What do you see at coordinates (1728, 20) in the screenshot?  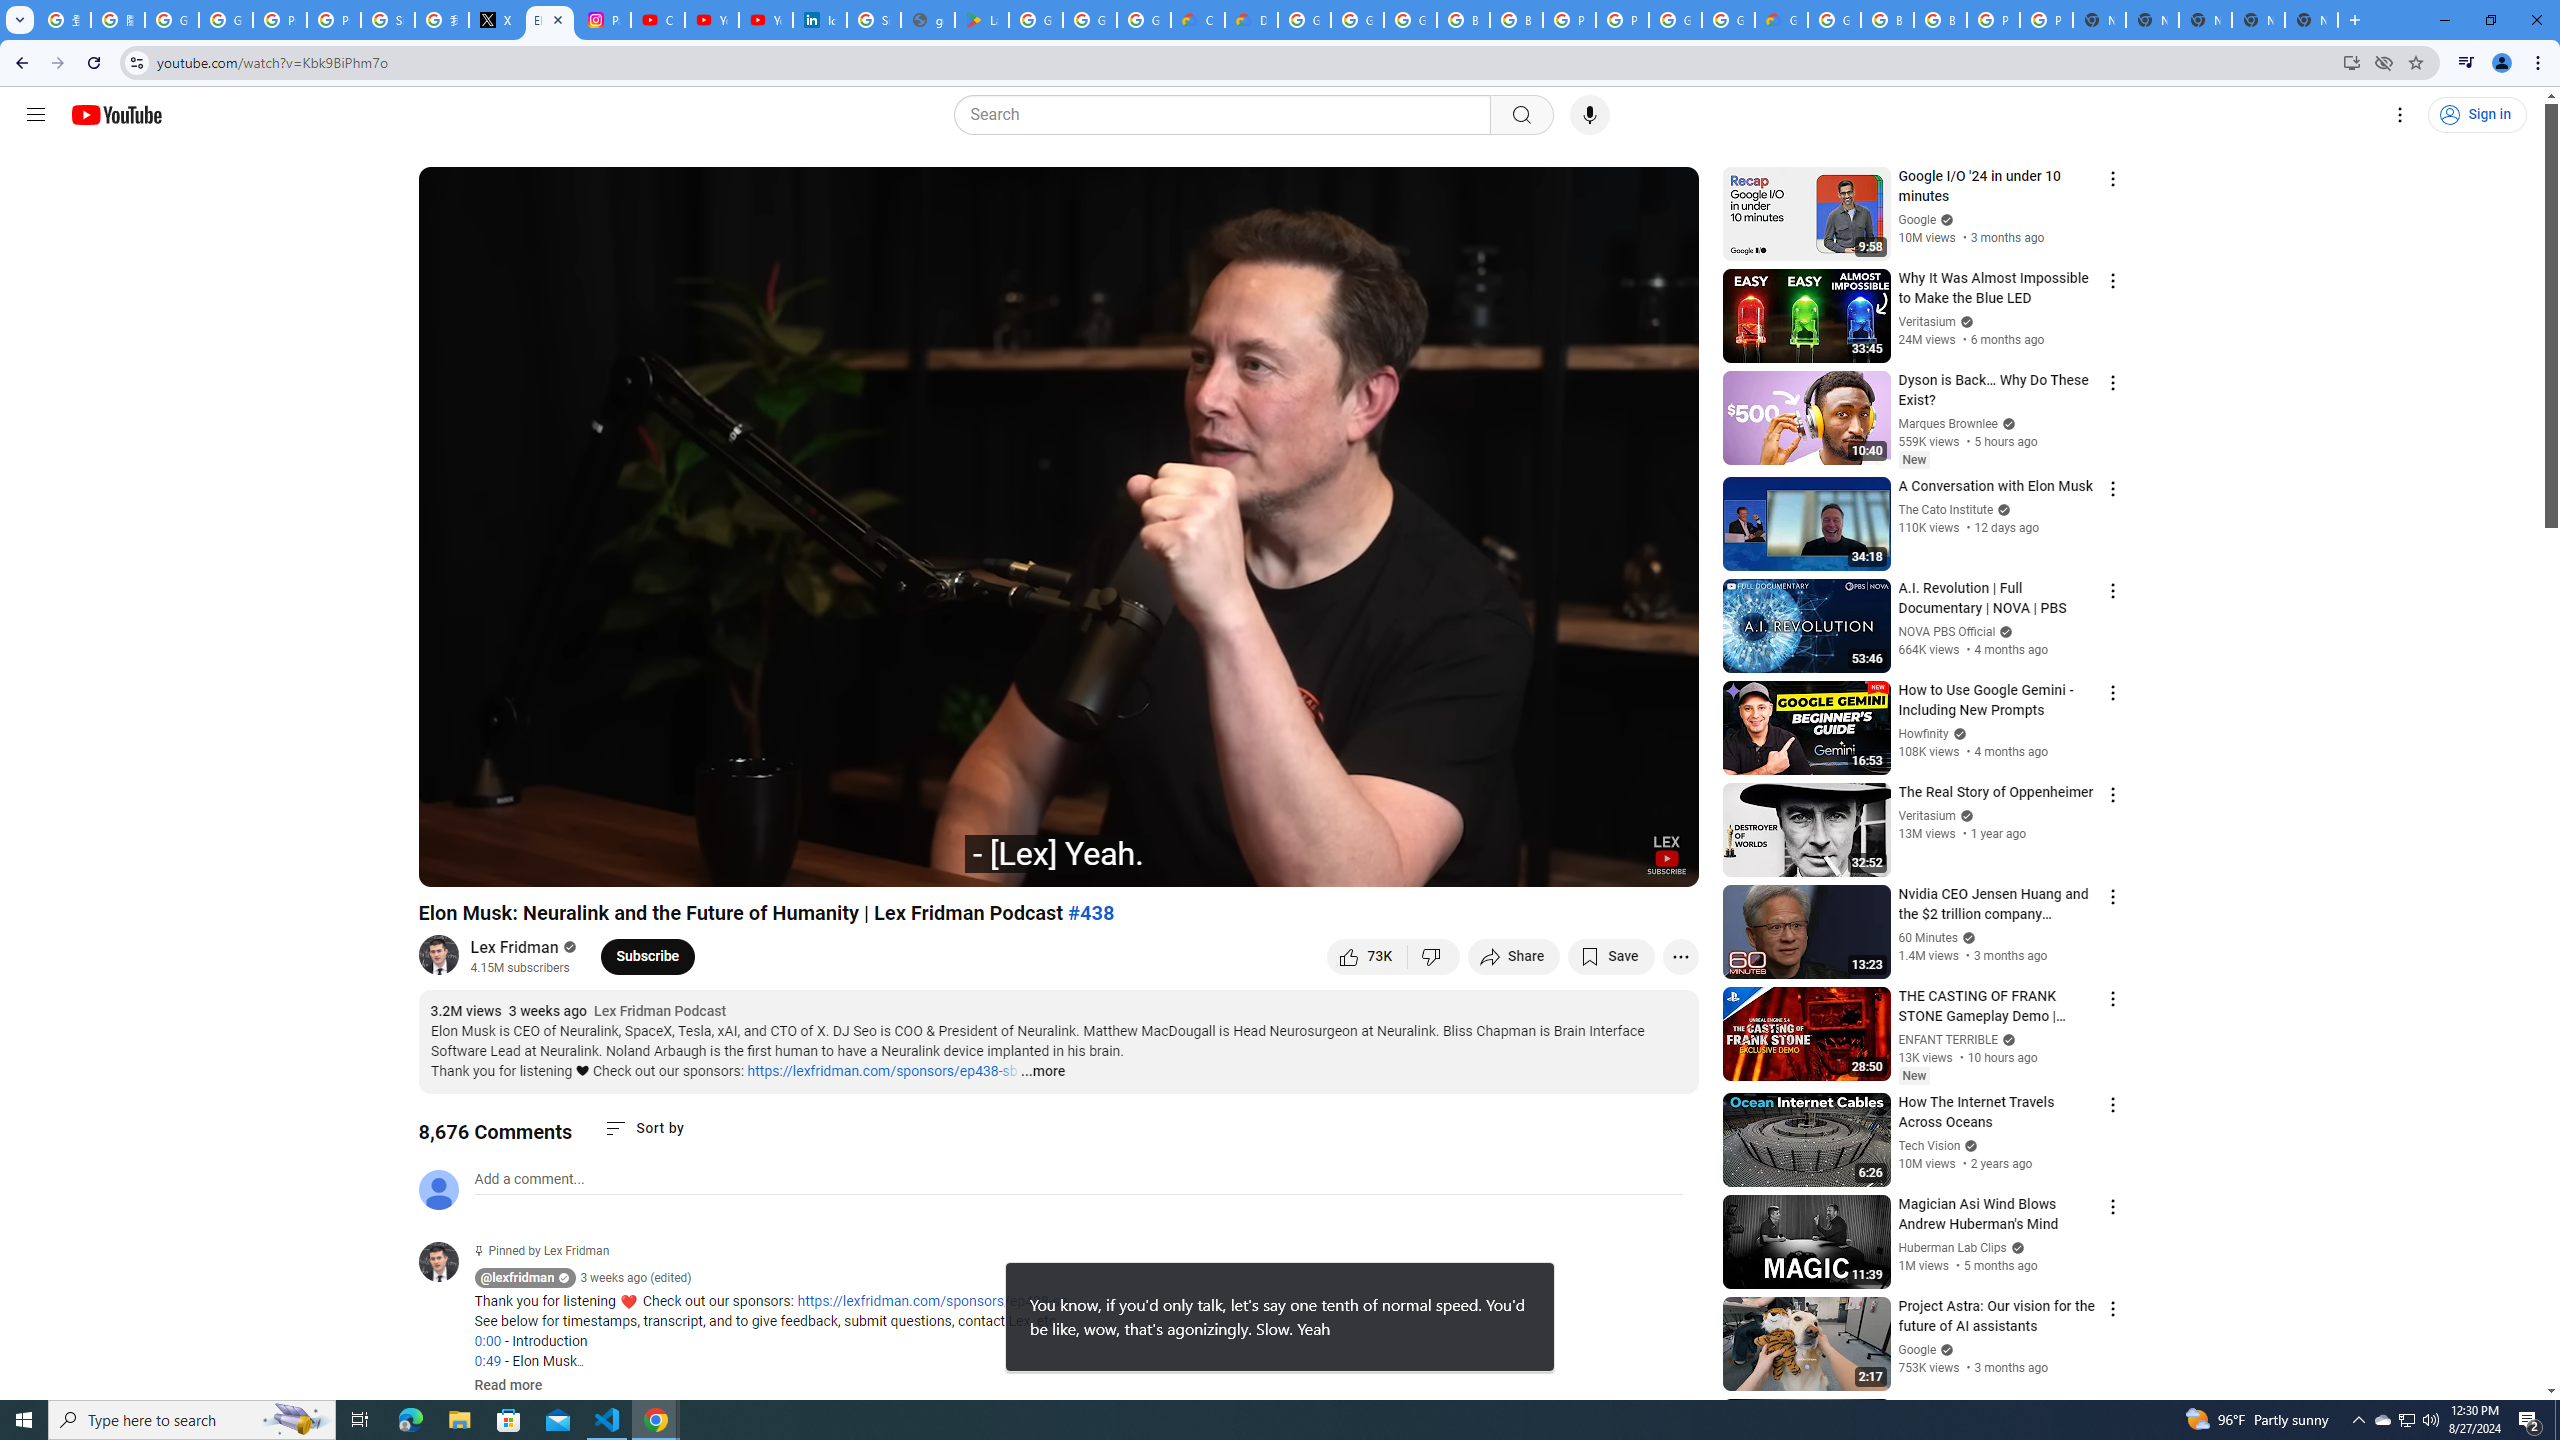 I see `Google Cloud Platform` at bounding box center [1728, 20].